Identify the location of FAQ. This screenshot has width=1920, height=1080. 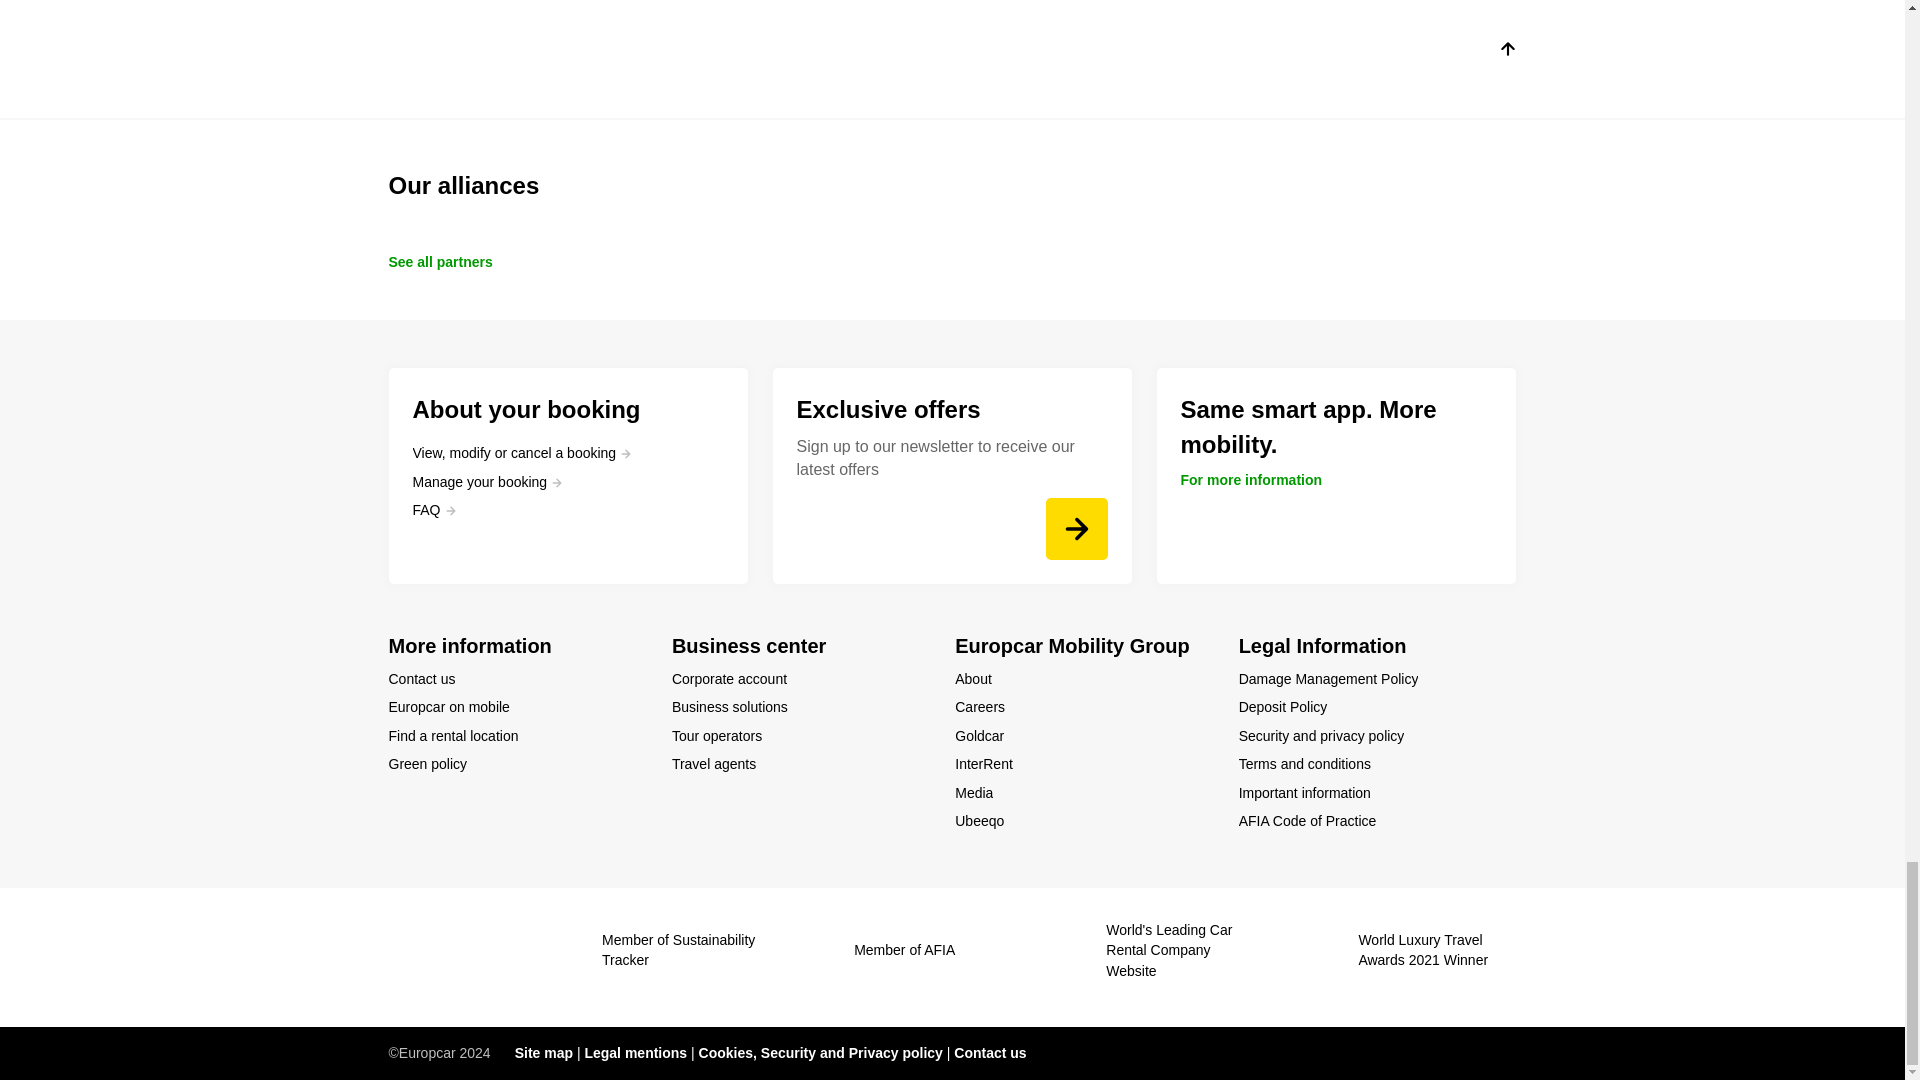
(434, 510).